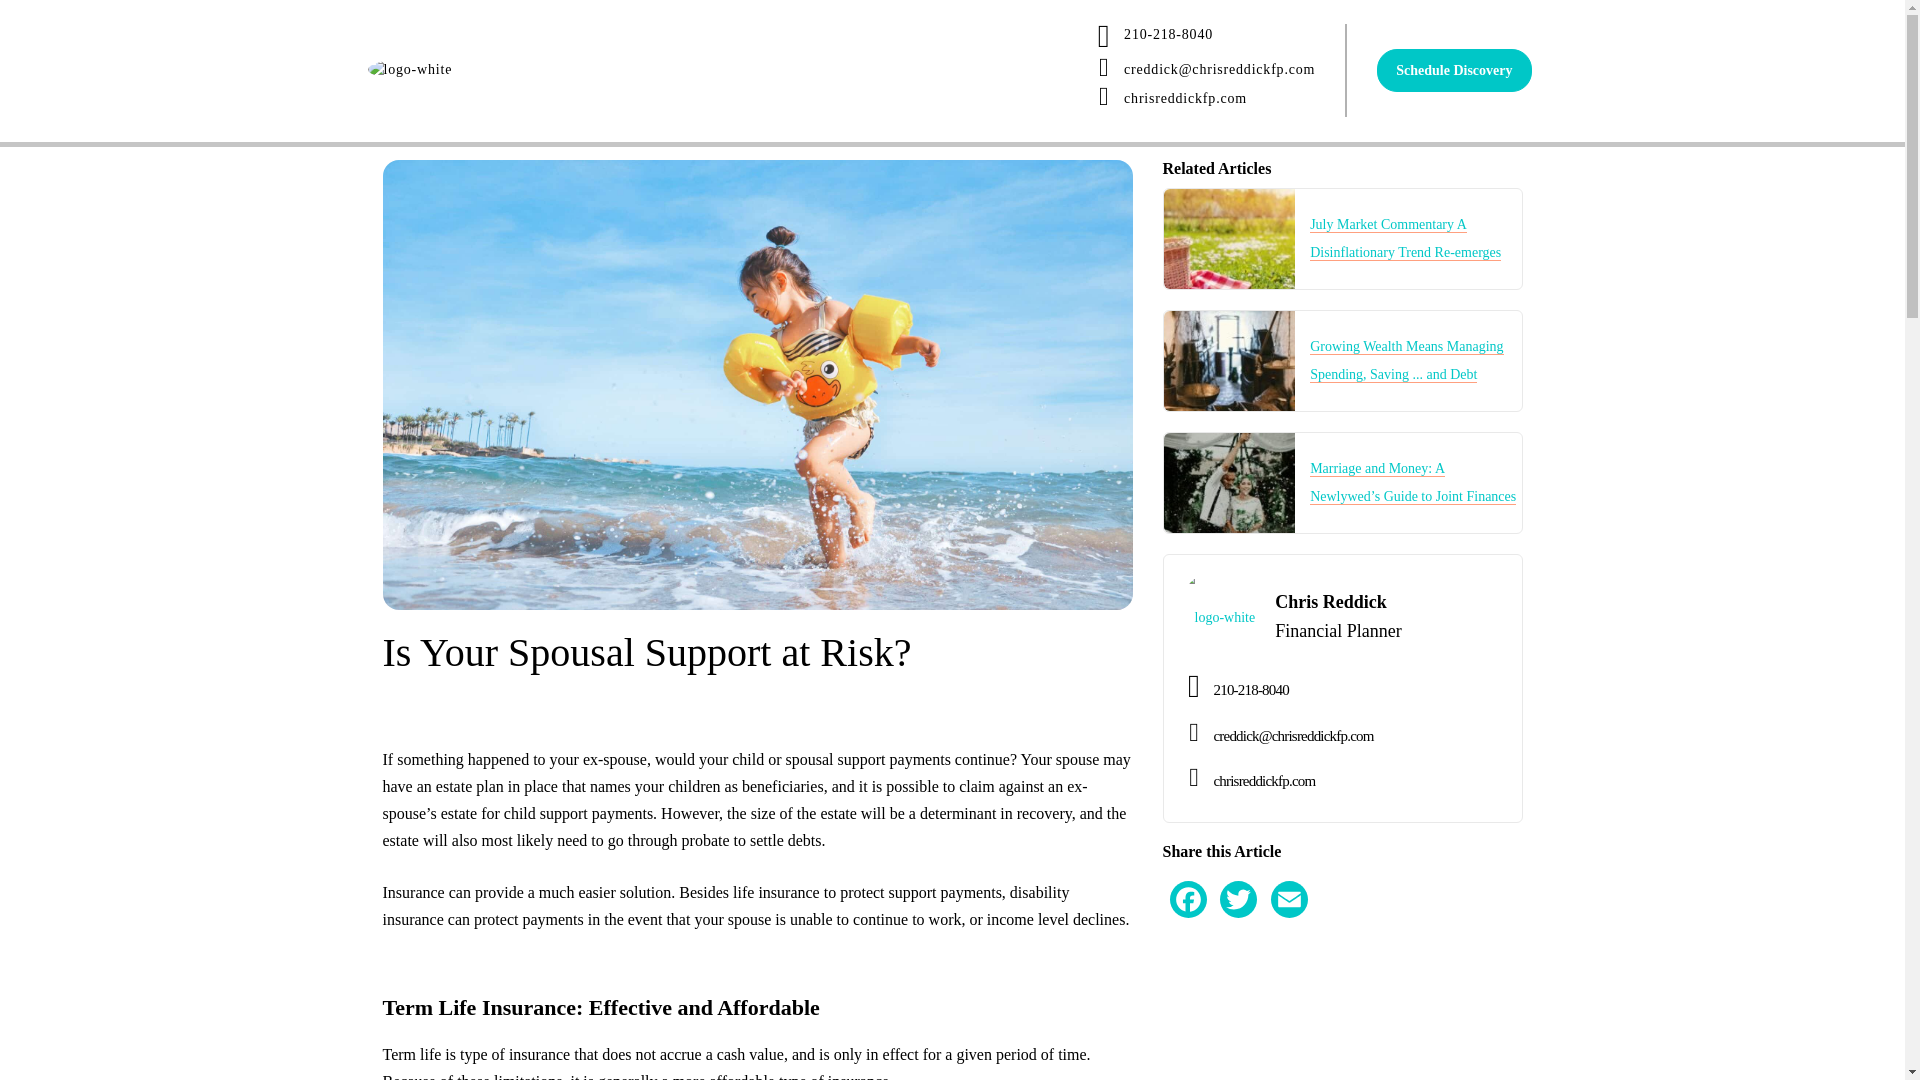 The width and height of the screenshot is (1920, 1080). I want to click on July Market Commentary A Disinflationary Trend Re-emerges, so click(1405, 239).